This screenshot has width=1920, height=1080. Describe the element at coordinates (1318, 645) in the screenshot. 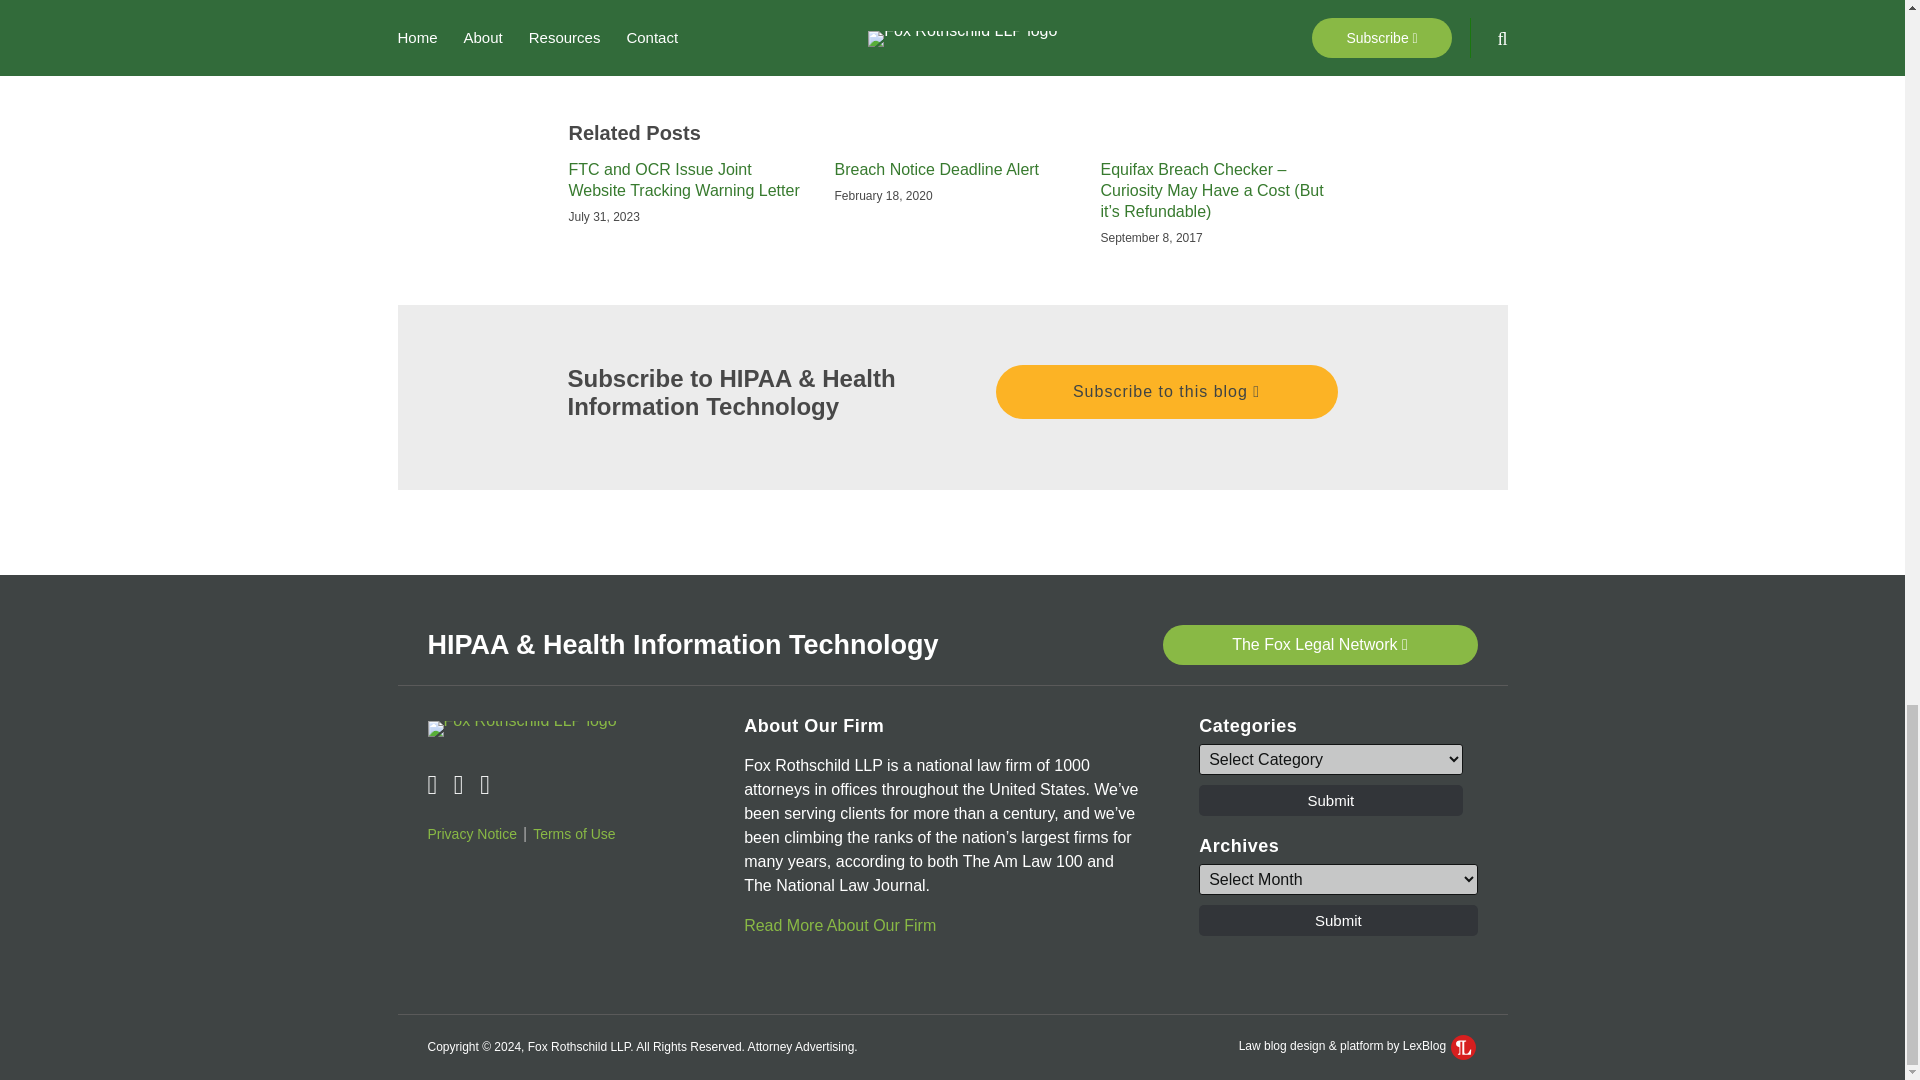

I see `The Fox Legal Network` at that location.